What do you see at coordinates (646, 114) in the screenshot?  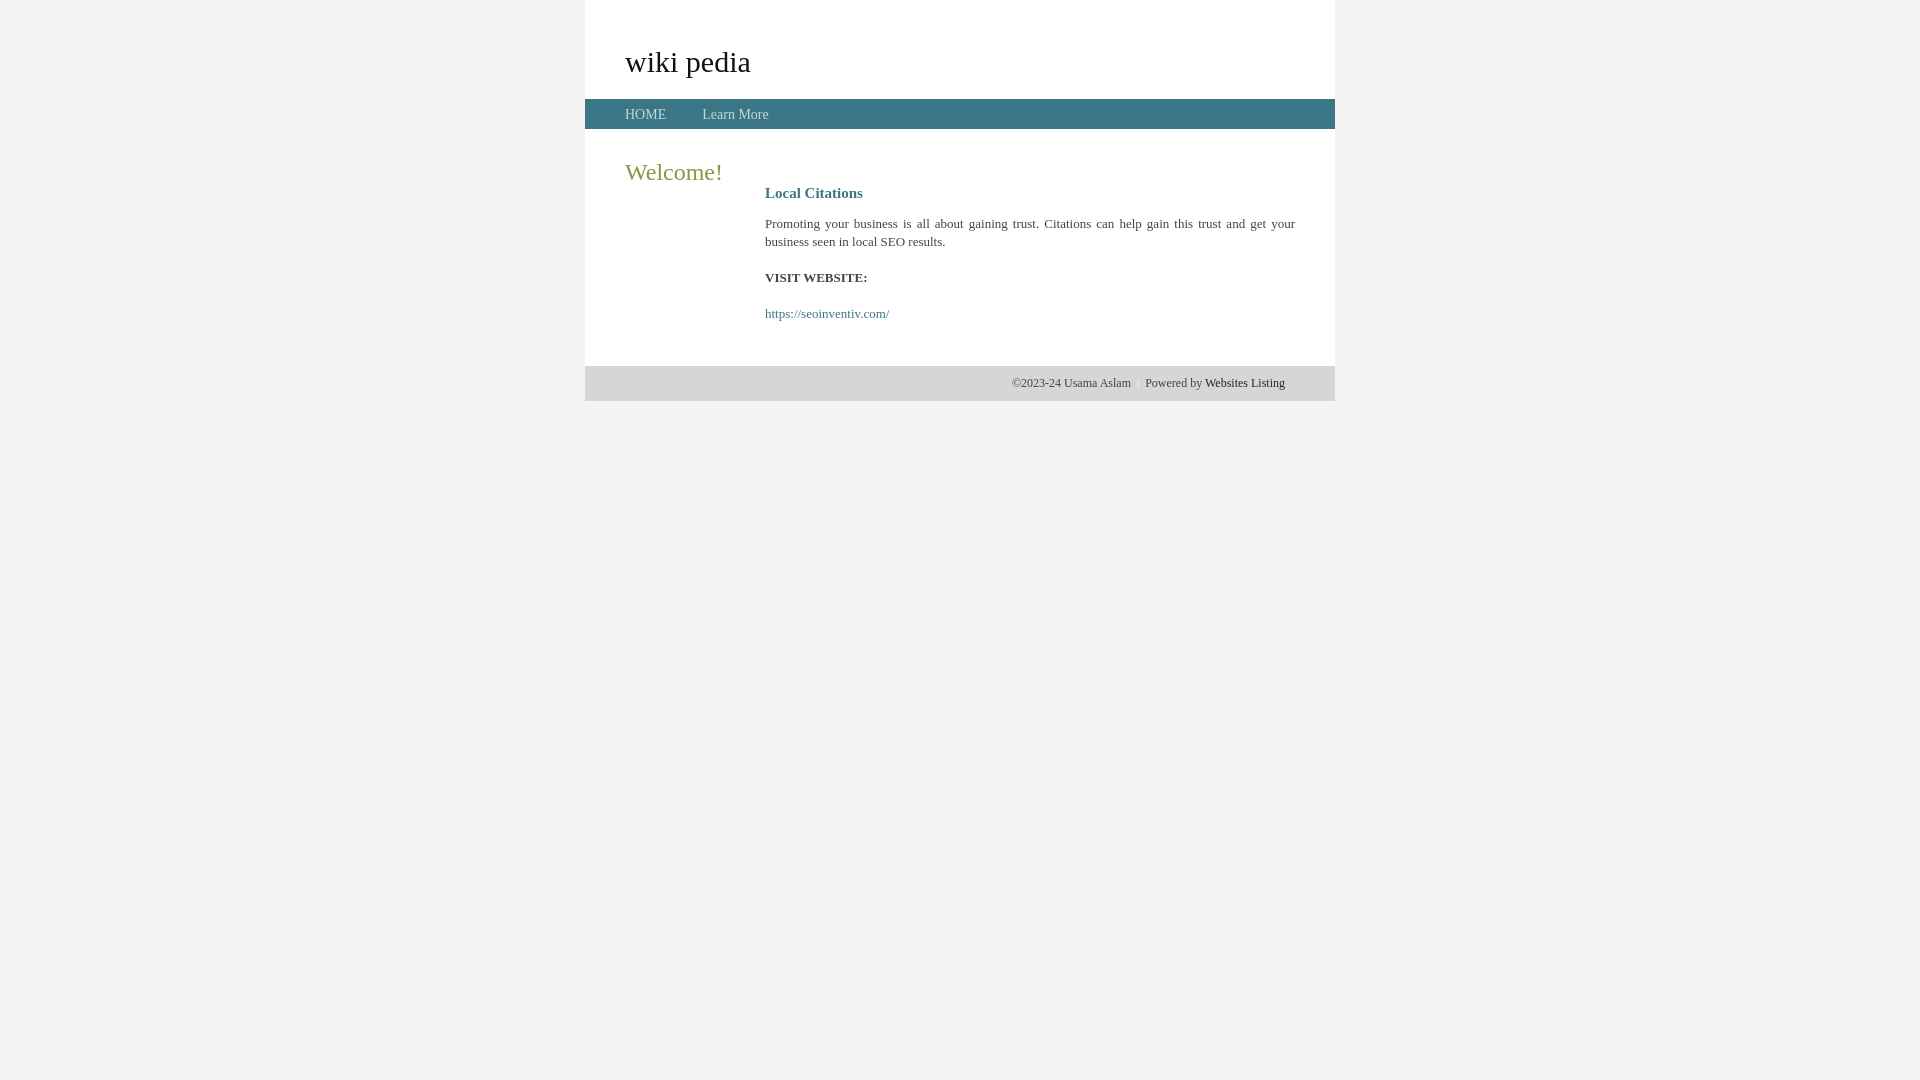 I see `HOME` at bounding box center [646, 114].